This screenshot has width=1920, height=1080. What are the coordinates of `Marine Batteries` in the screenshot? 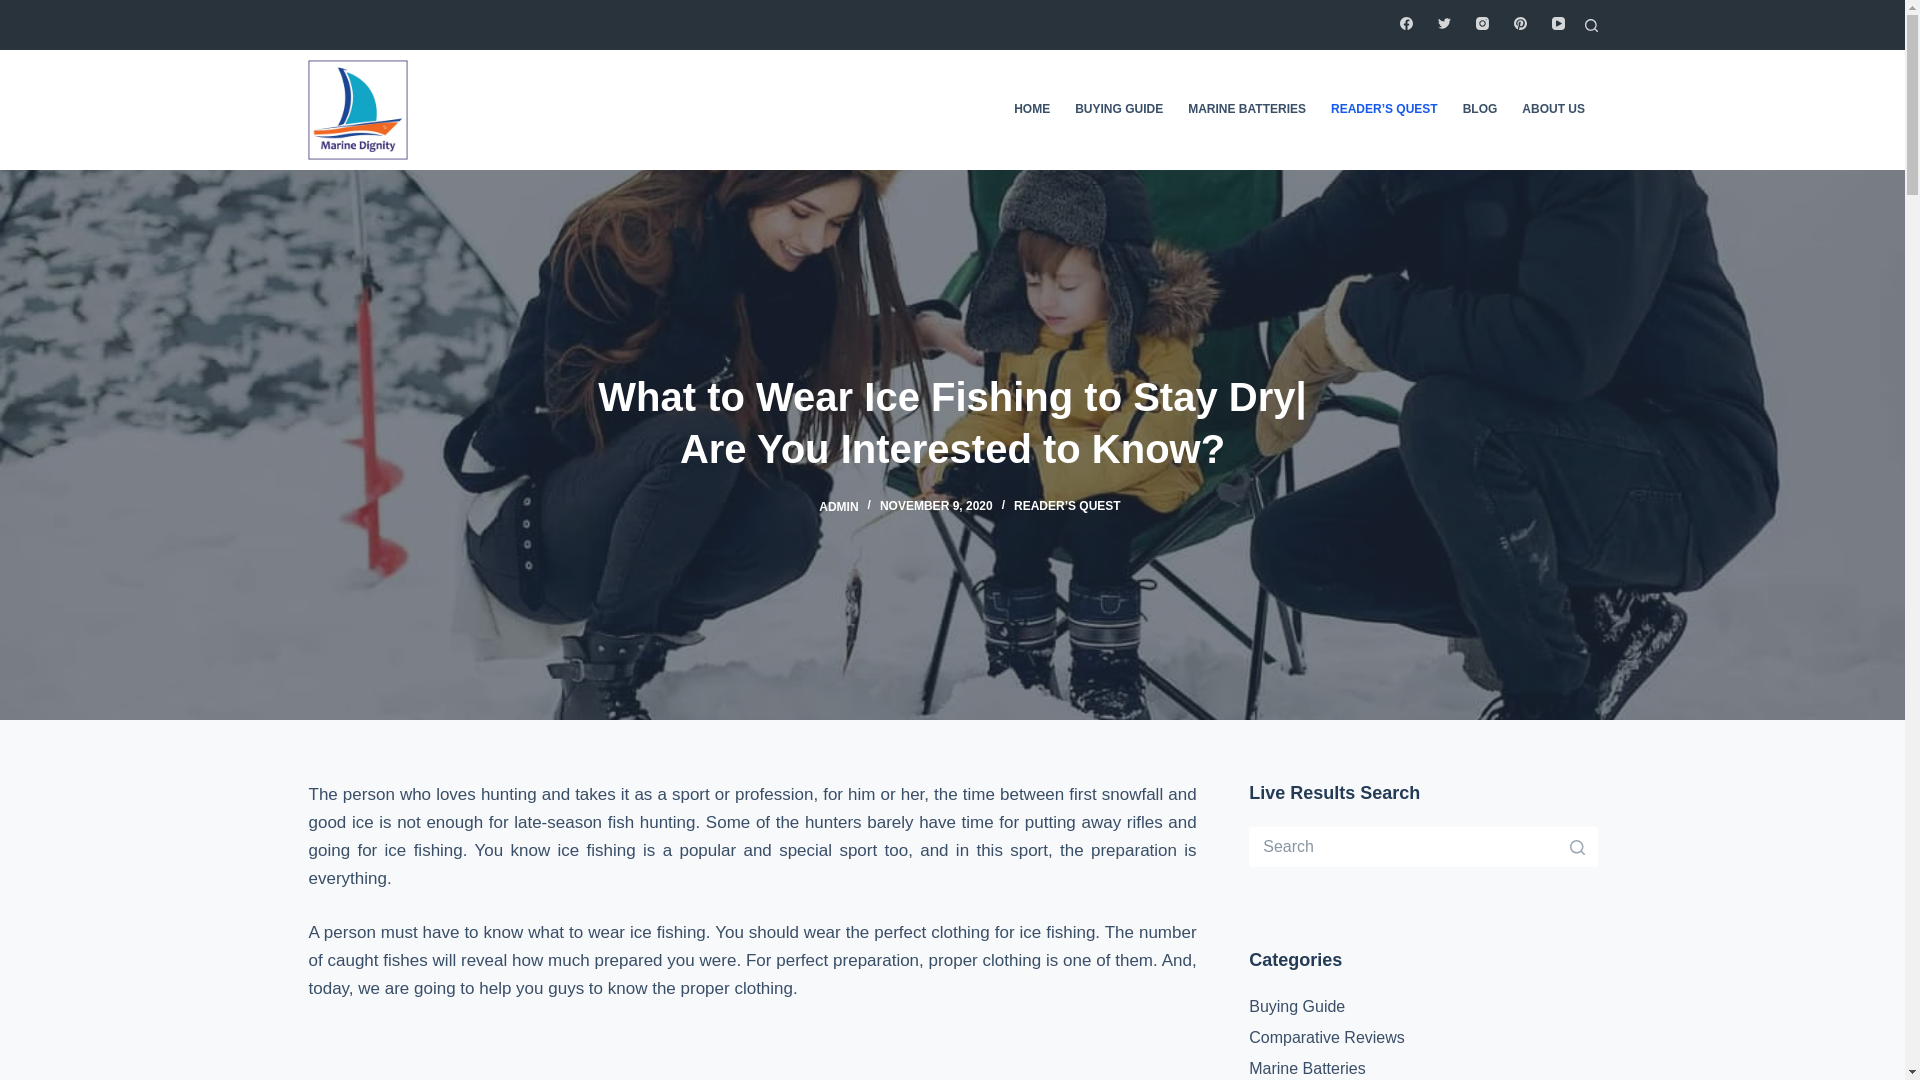 It's located at (1307, 1068).